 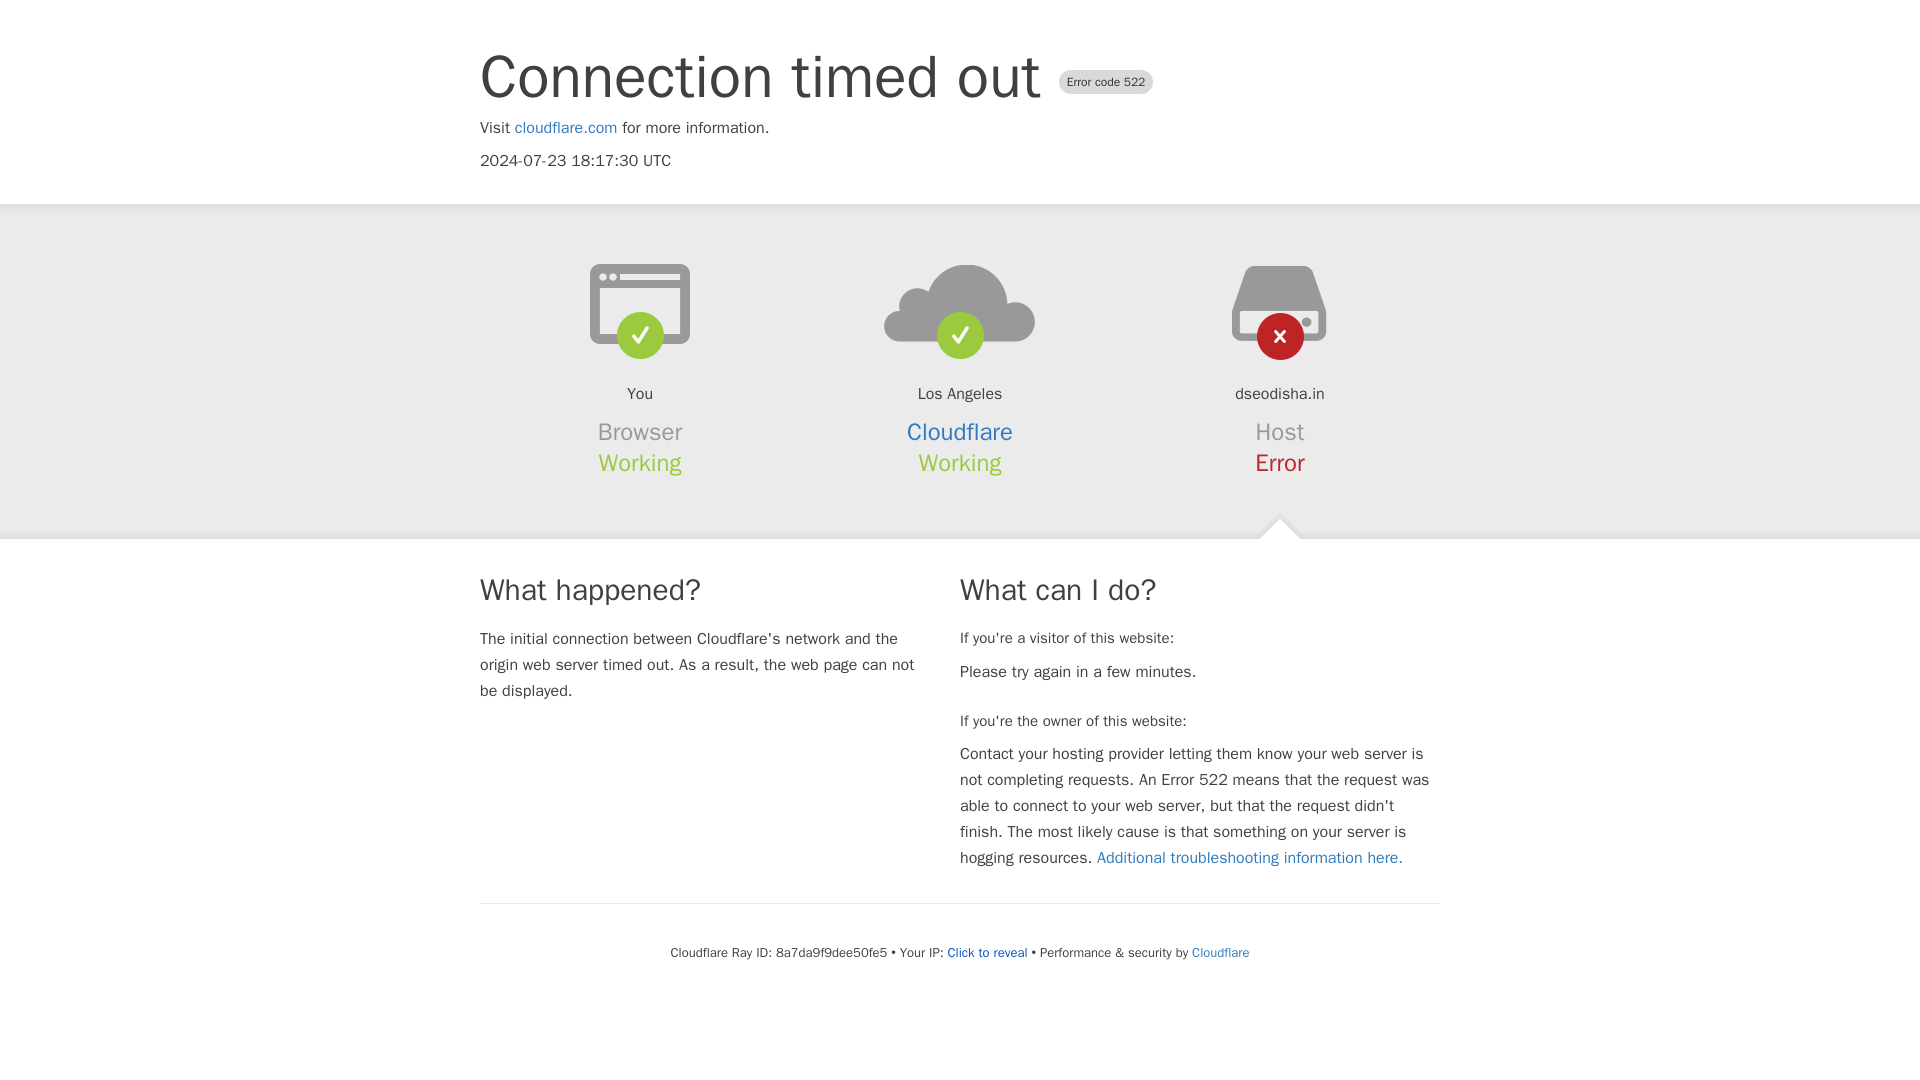 I want to click on Click to reveal, so click(x=988, y=952).